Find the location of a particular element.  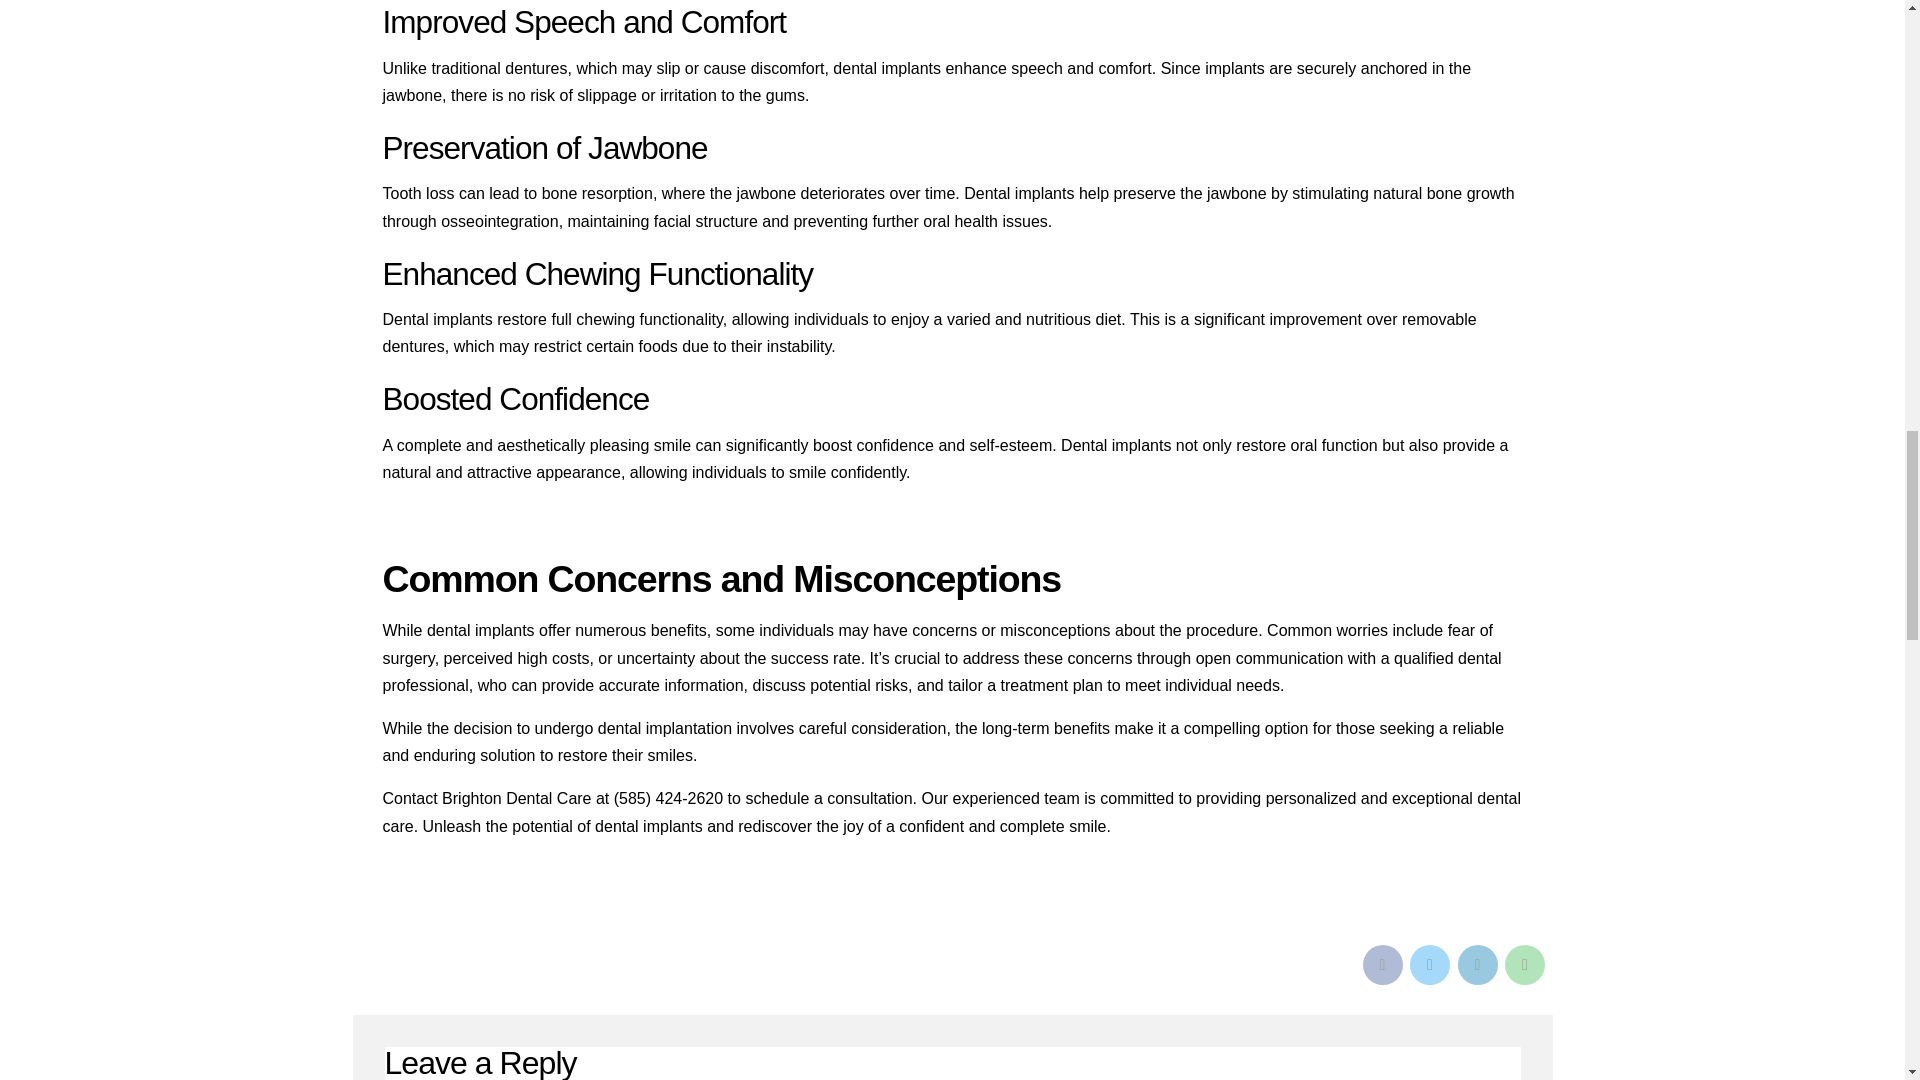

Share on Linkedin is located at coordinates (1477, 964).